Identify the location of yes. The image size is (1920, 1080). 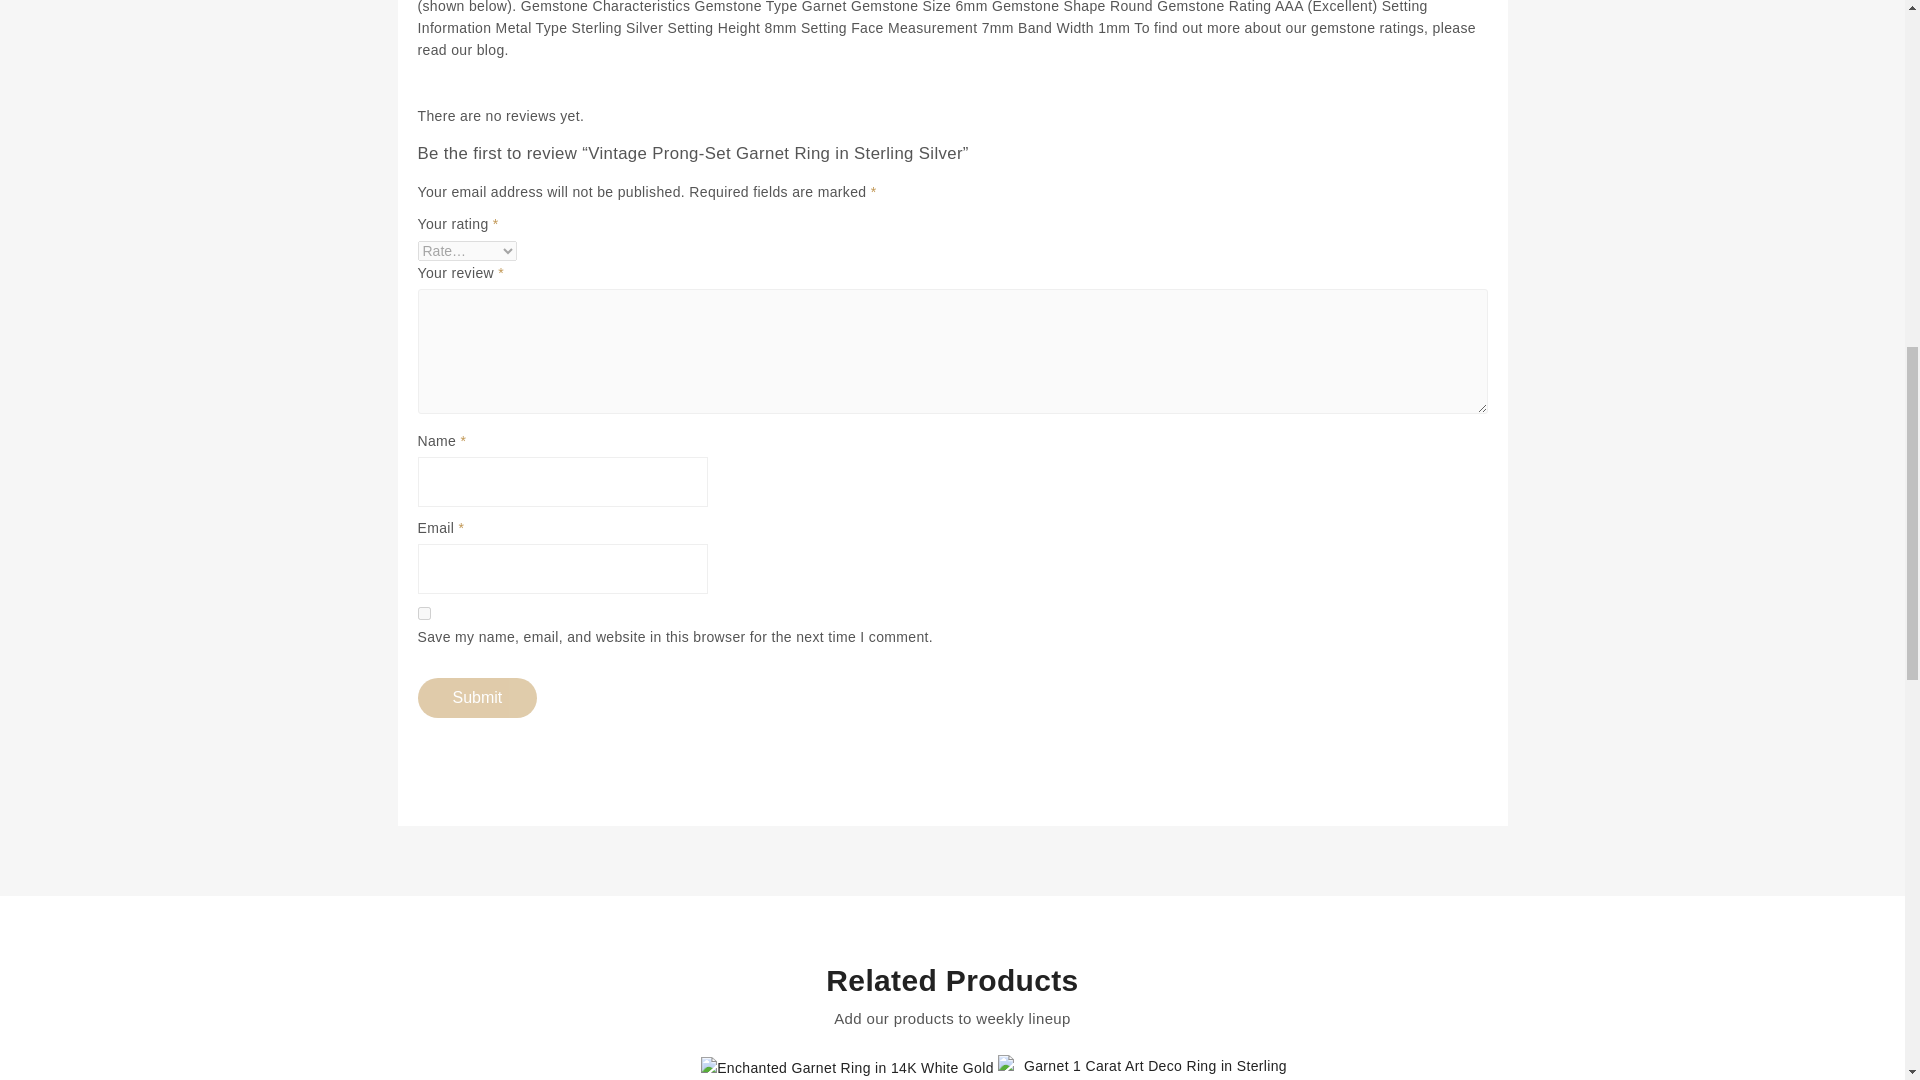
(424, 612).